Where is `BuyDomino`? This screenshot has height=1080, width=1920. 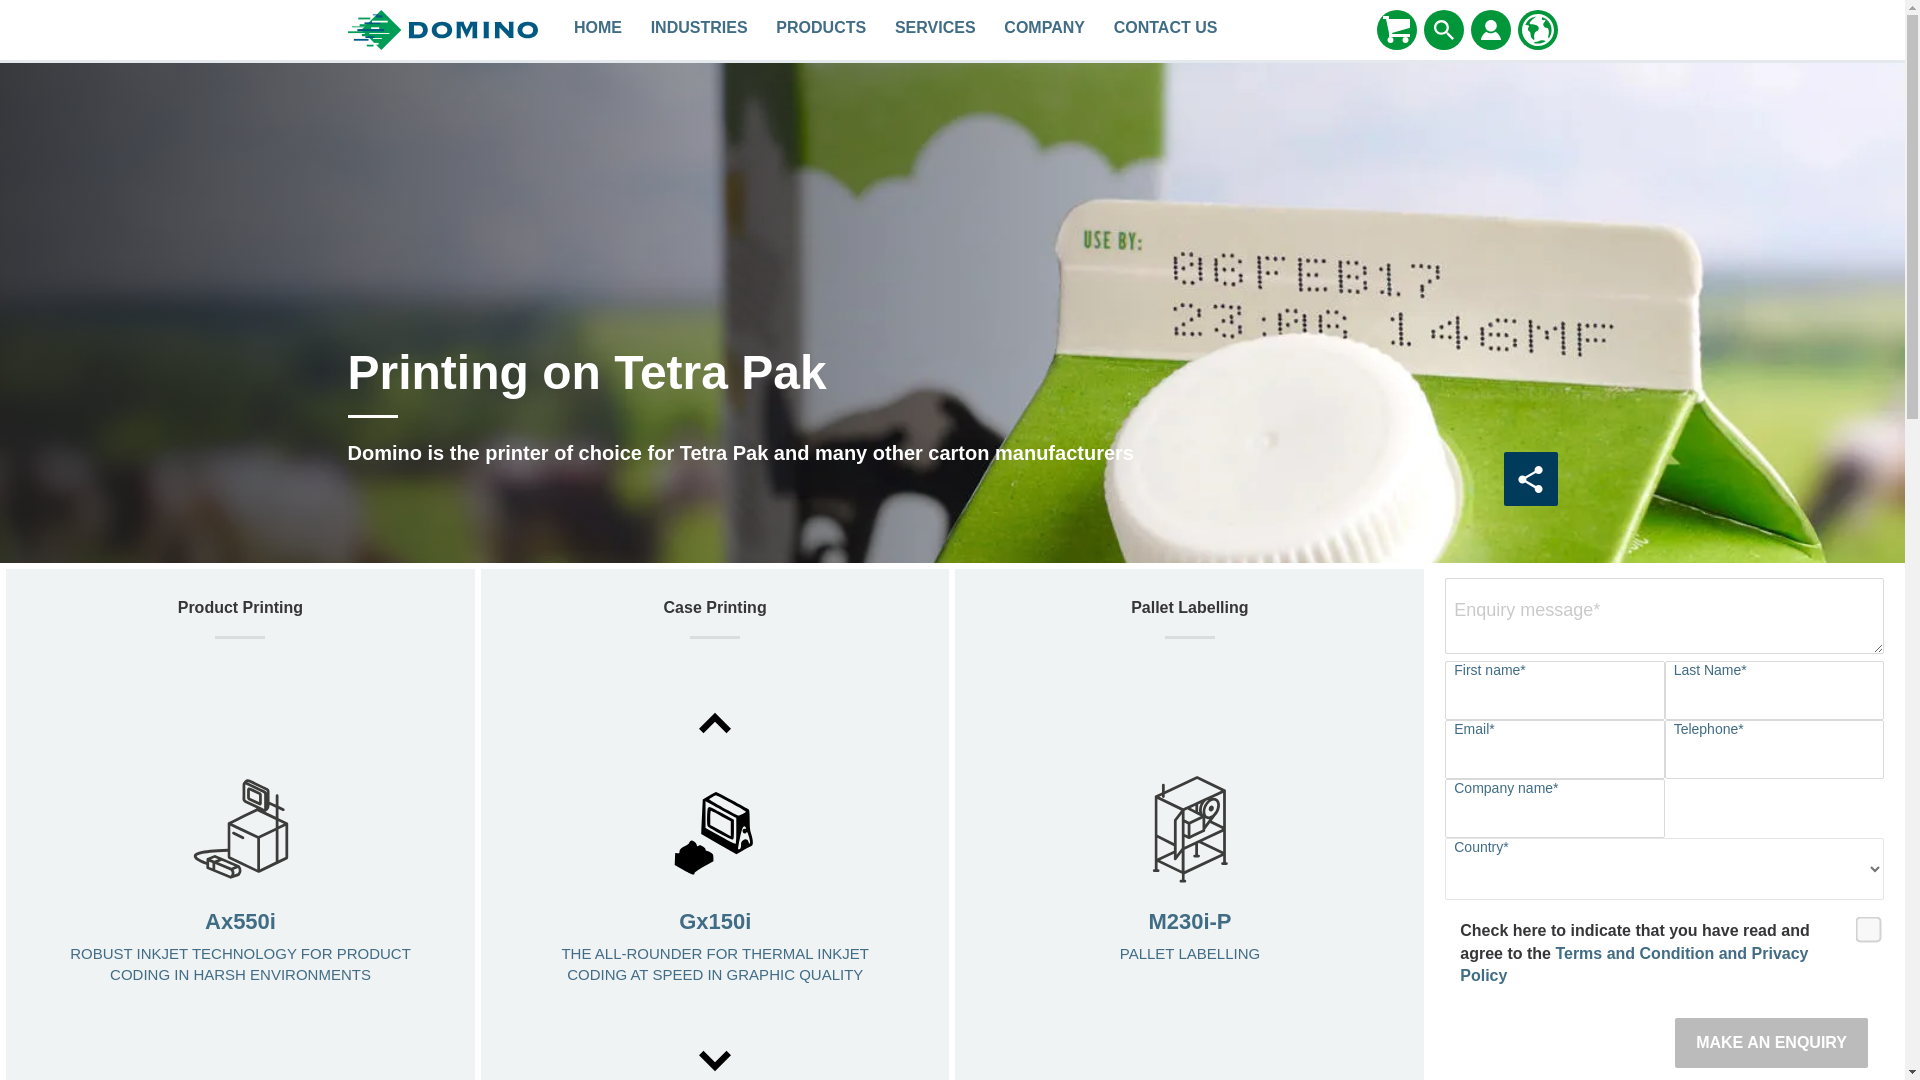 BuyDomino is located at coordinates (1396, 30).